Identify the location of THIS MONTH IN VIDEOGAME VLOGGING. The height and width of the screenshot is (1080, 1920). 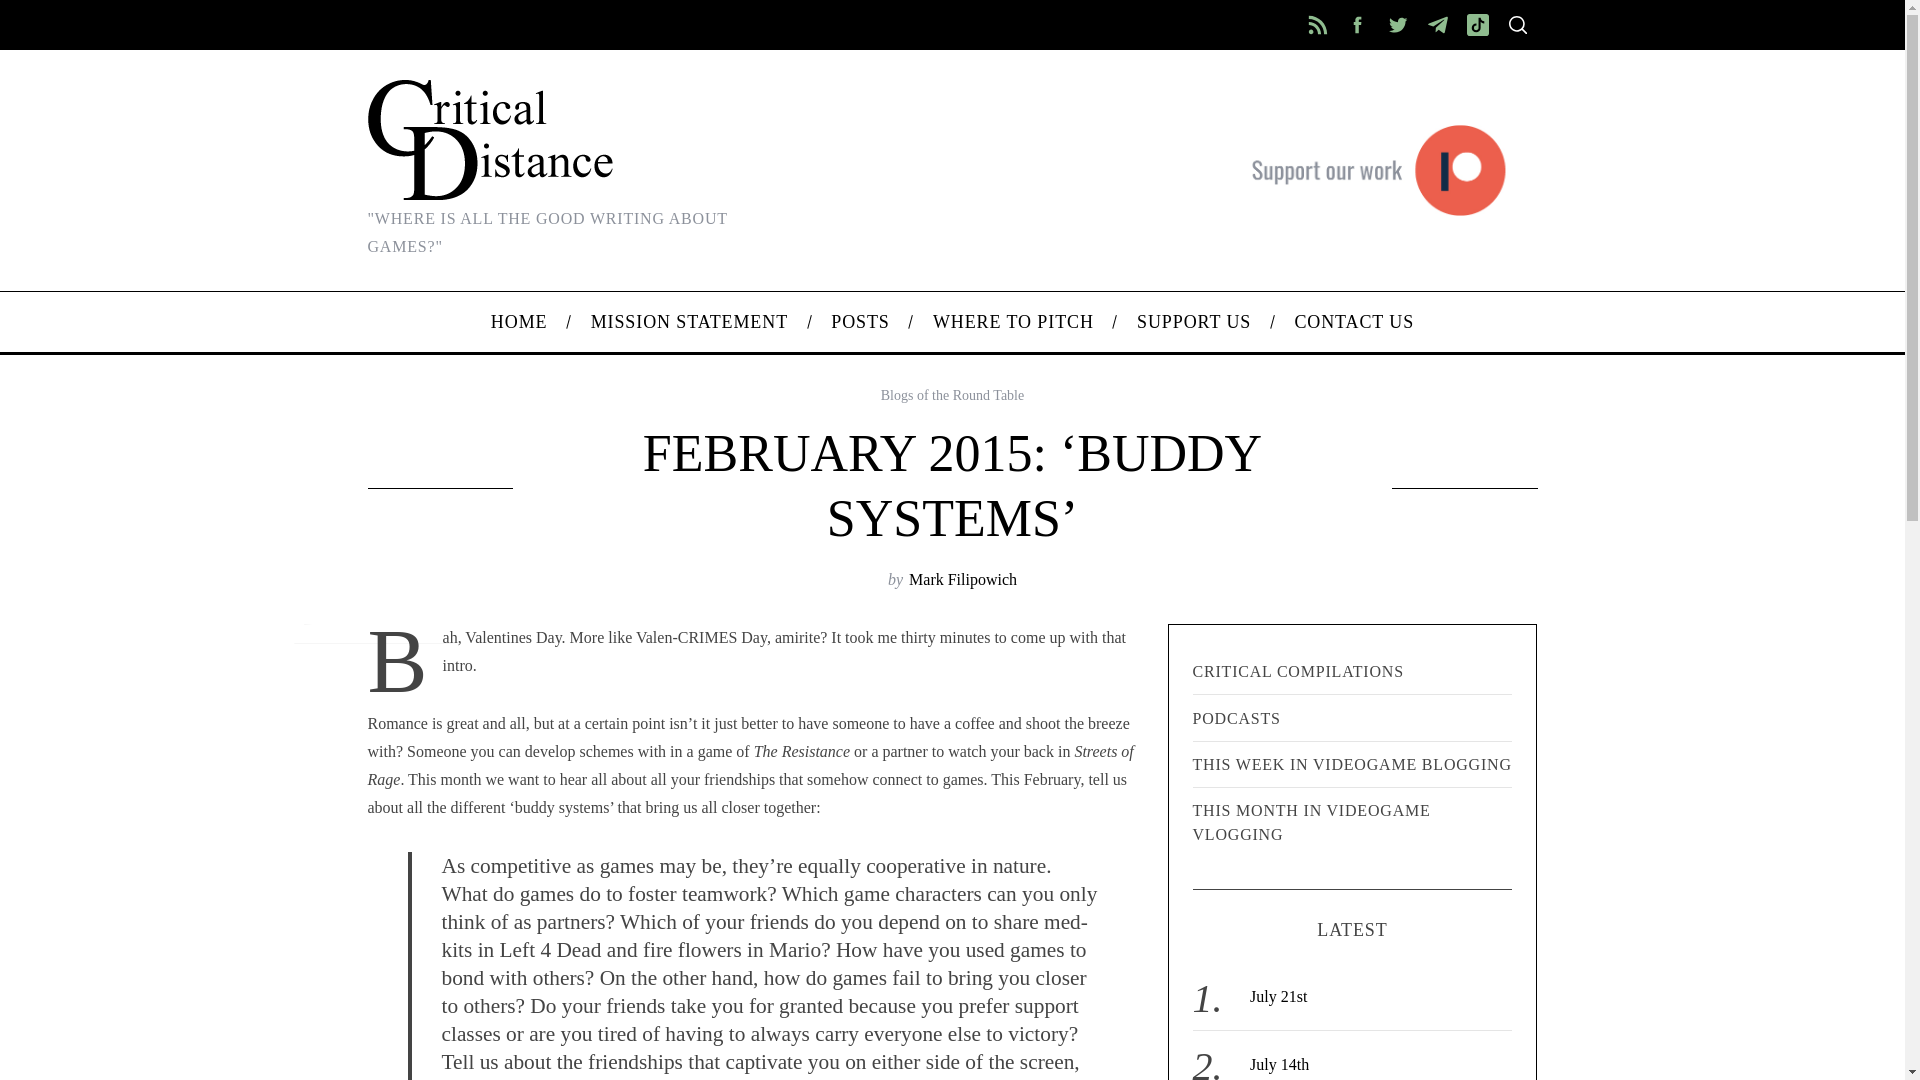
(1352, 822).